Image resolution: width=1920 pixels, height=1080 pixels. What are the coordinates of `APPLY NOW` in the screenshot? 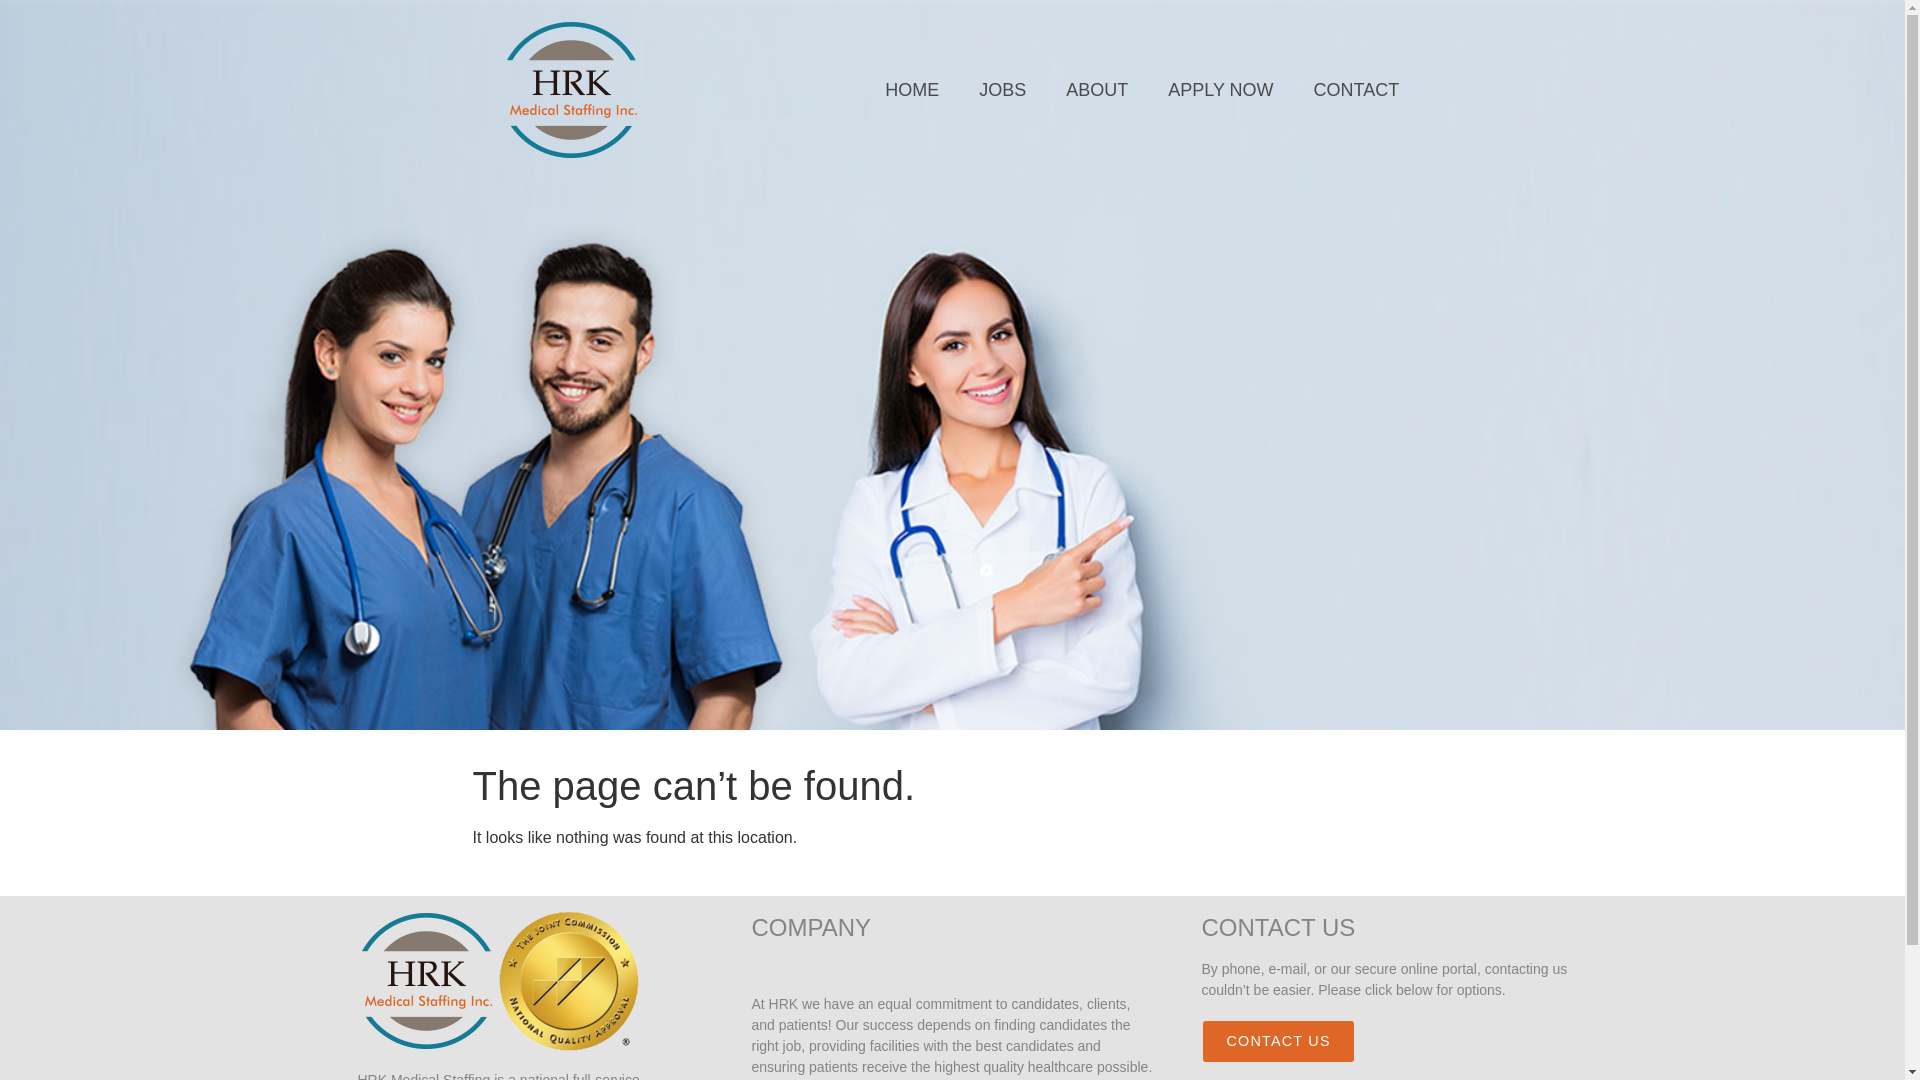 It's located at (1220, 90).